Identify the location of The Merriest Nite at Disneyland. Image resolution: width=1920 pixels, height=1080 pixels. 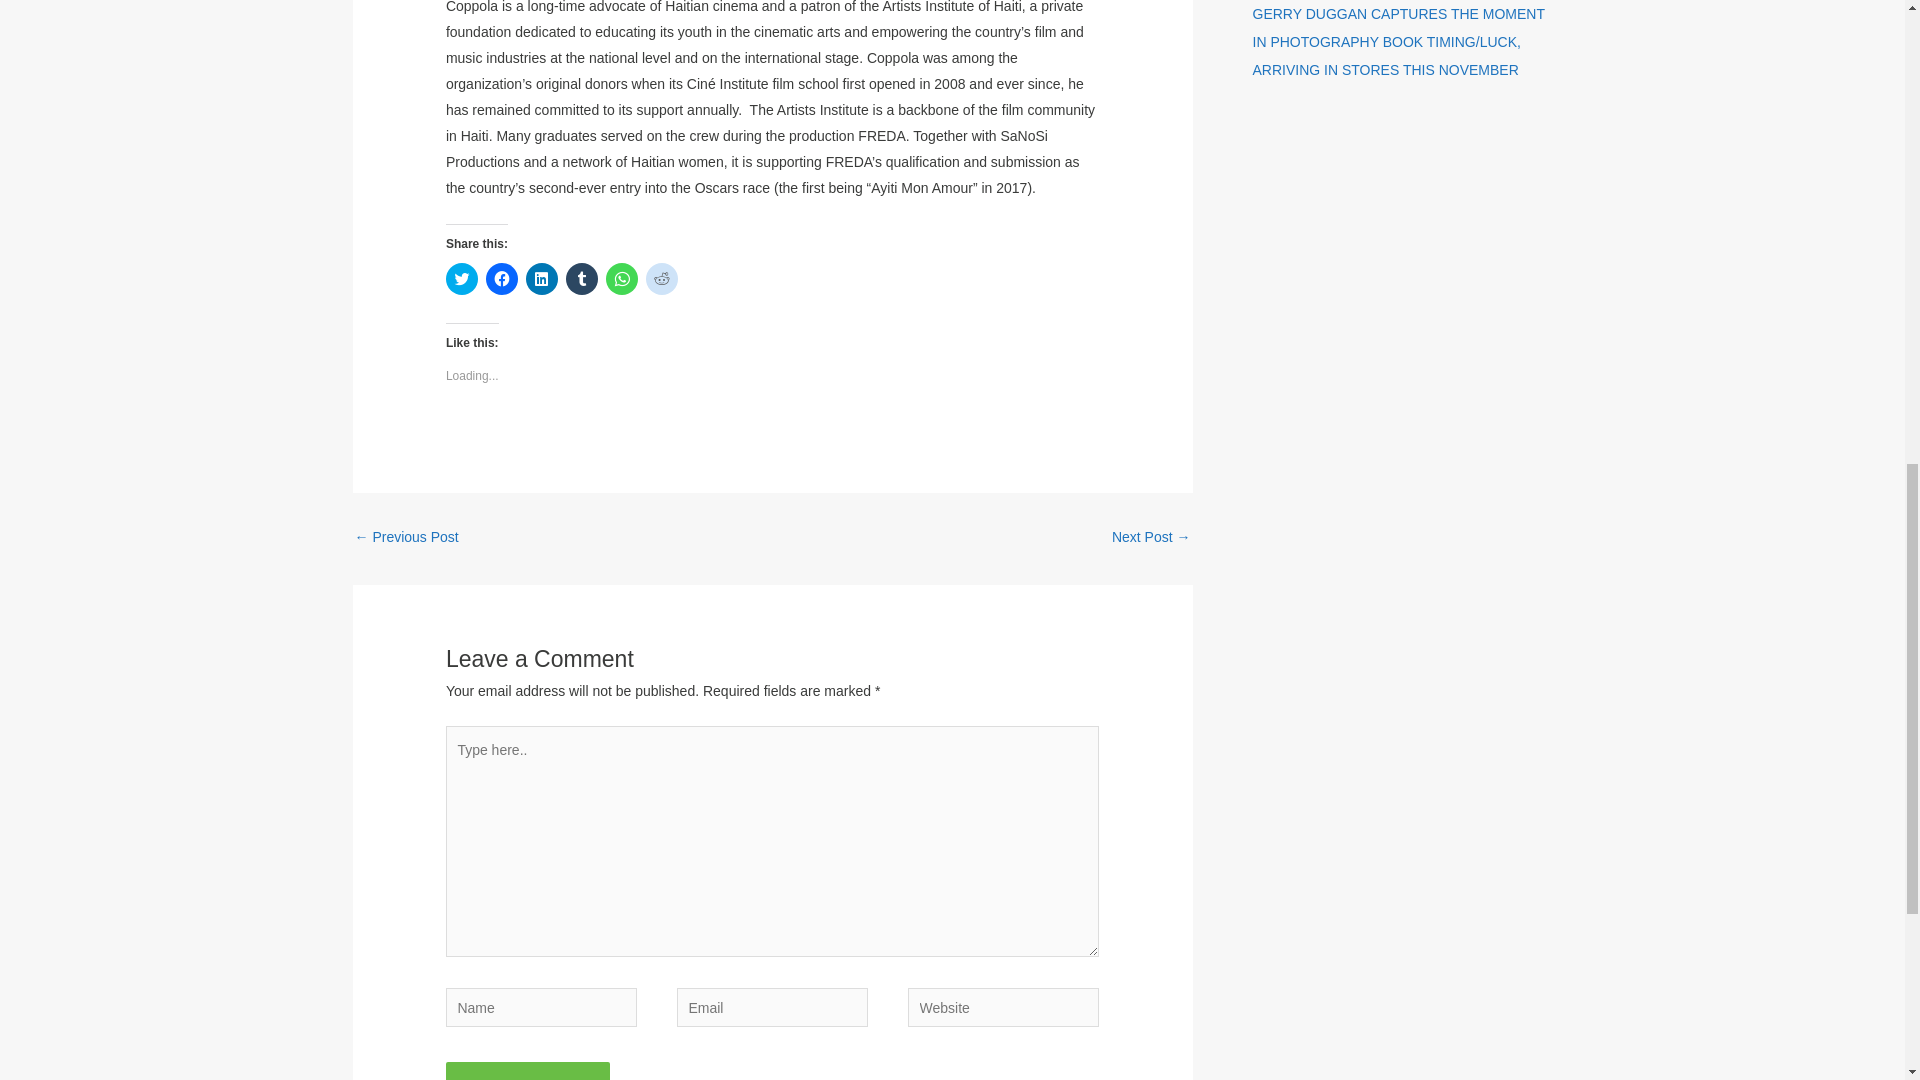
(406, 539).